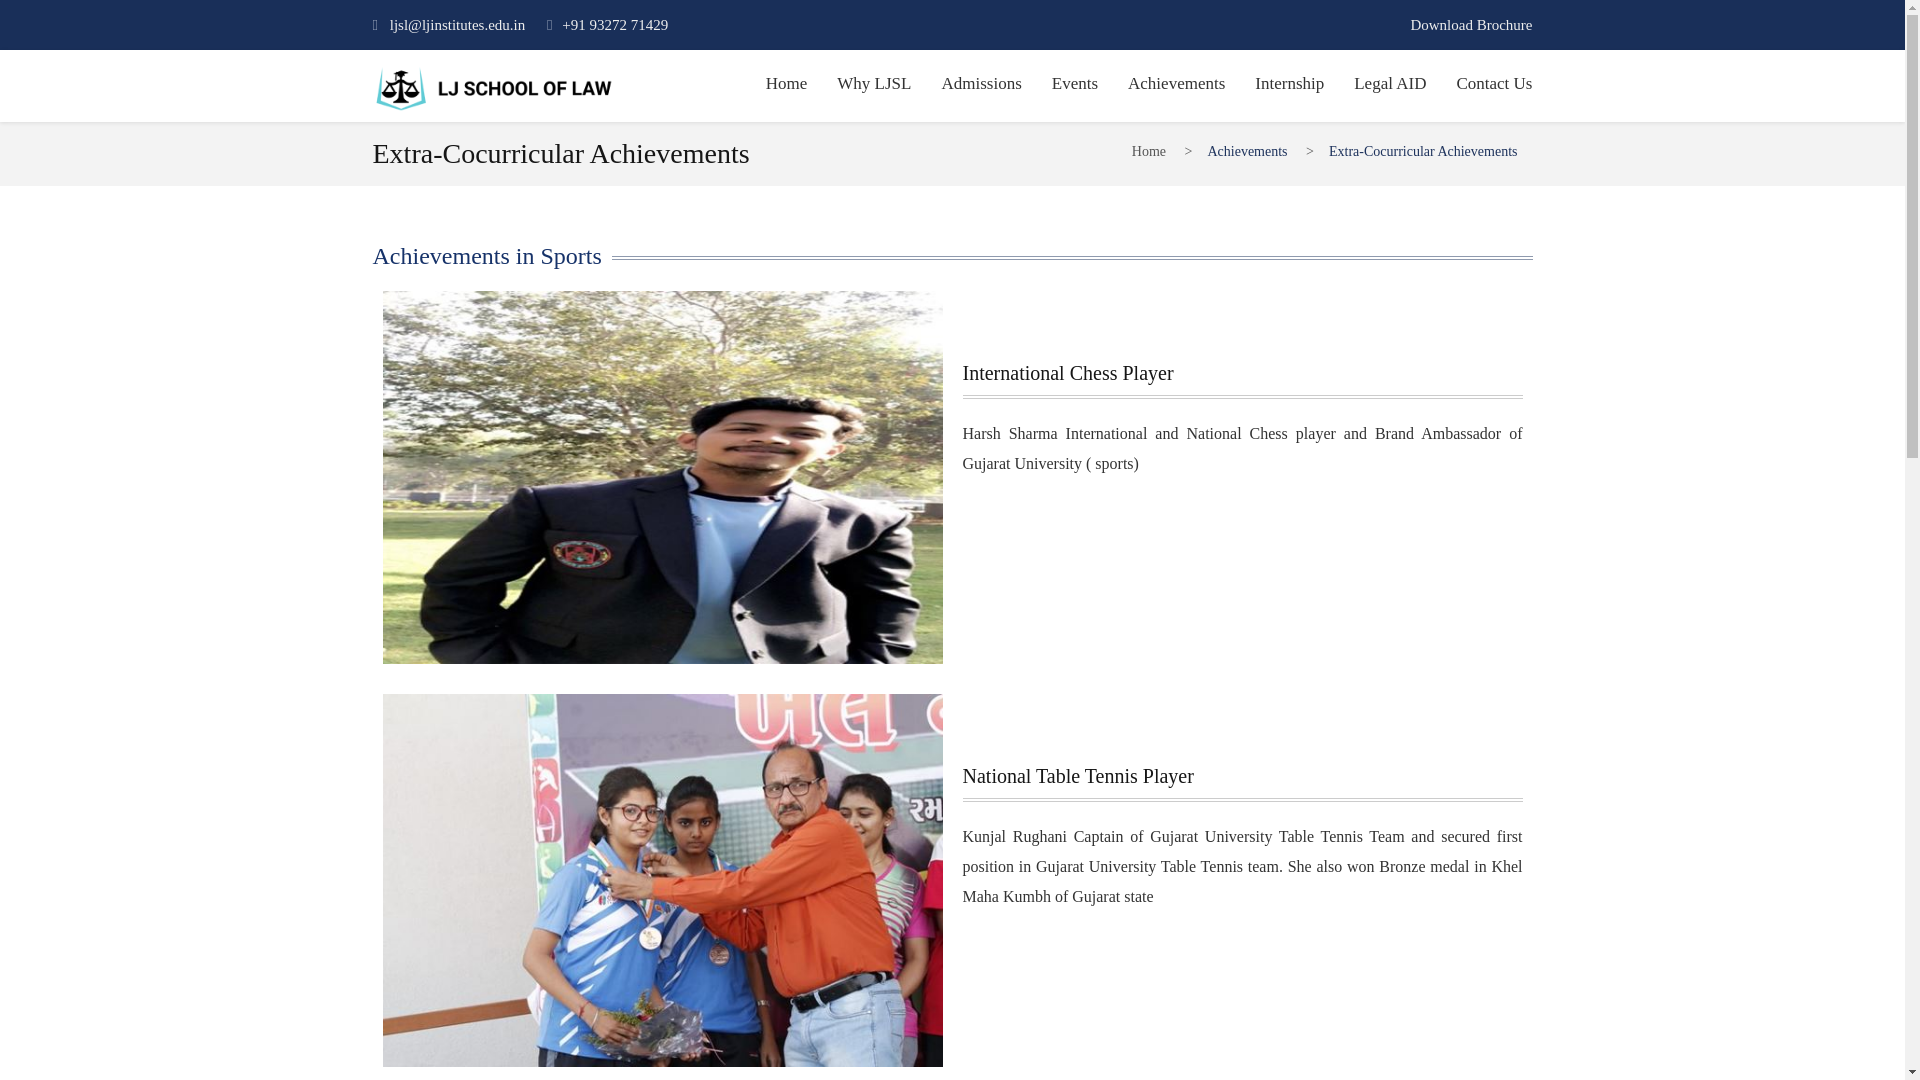 This screenshot has width=1920, height=1080. I want to click on Why LJSL, so click(874, 86).